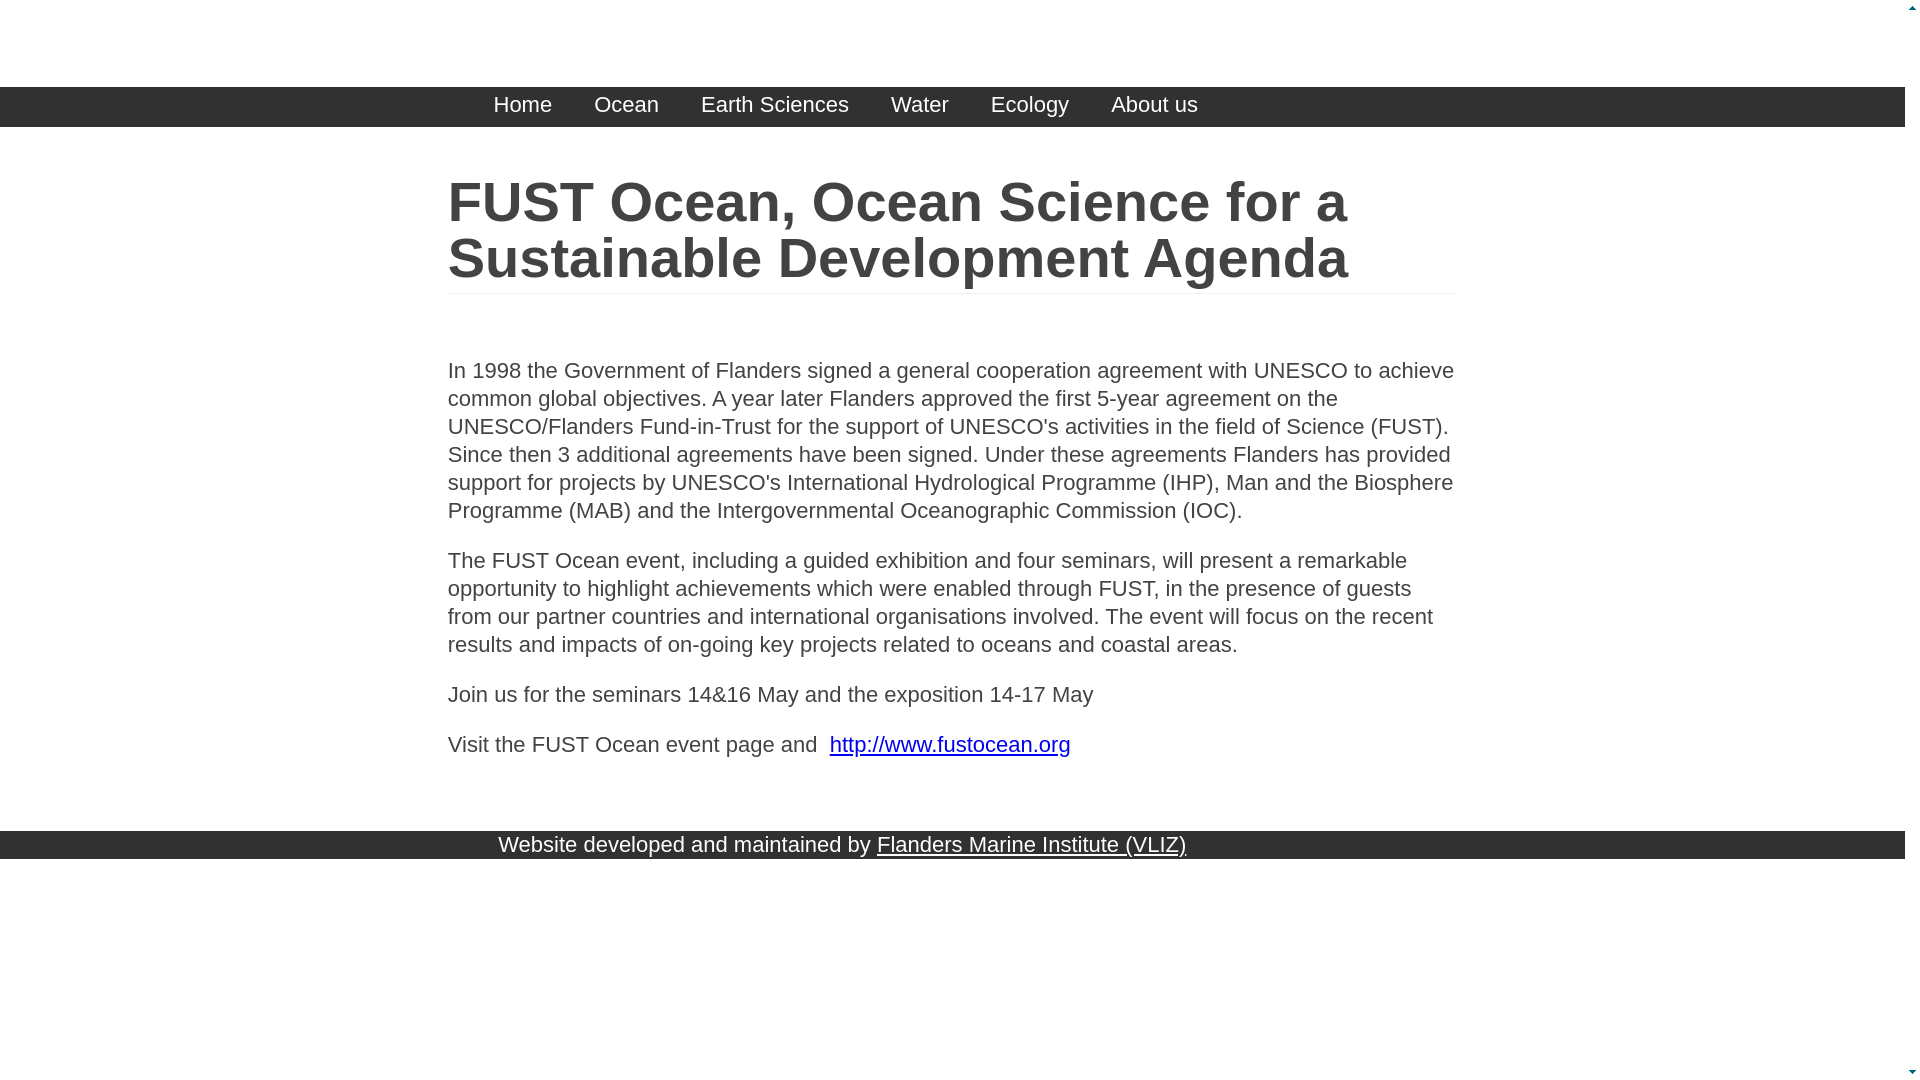 This screenshot has width=1920, height=1080. Describe the element at coordinates (774, 105) in the screenshot. I see `Earth Sciences` at that location.